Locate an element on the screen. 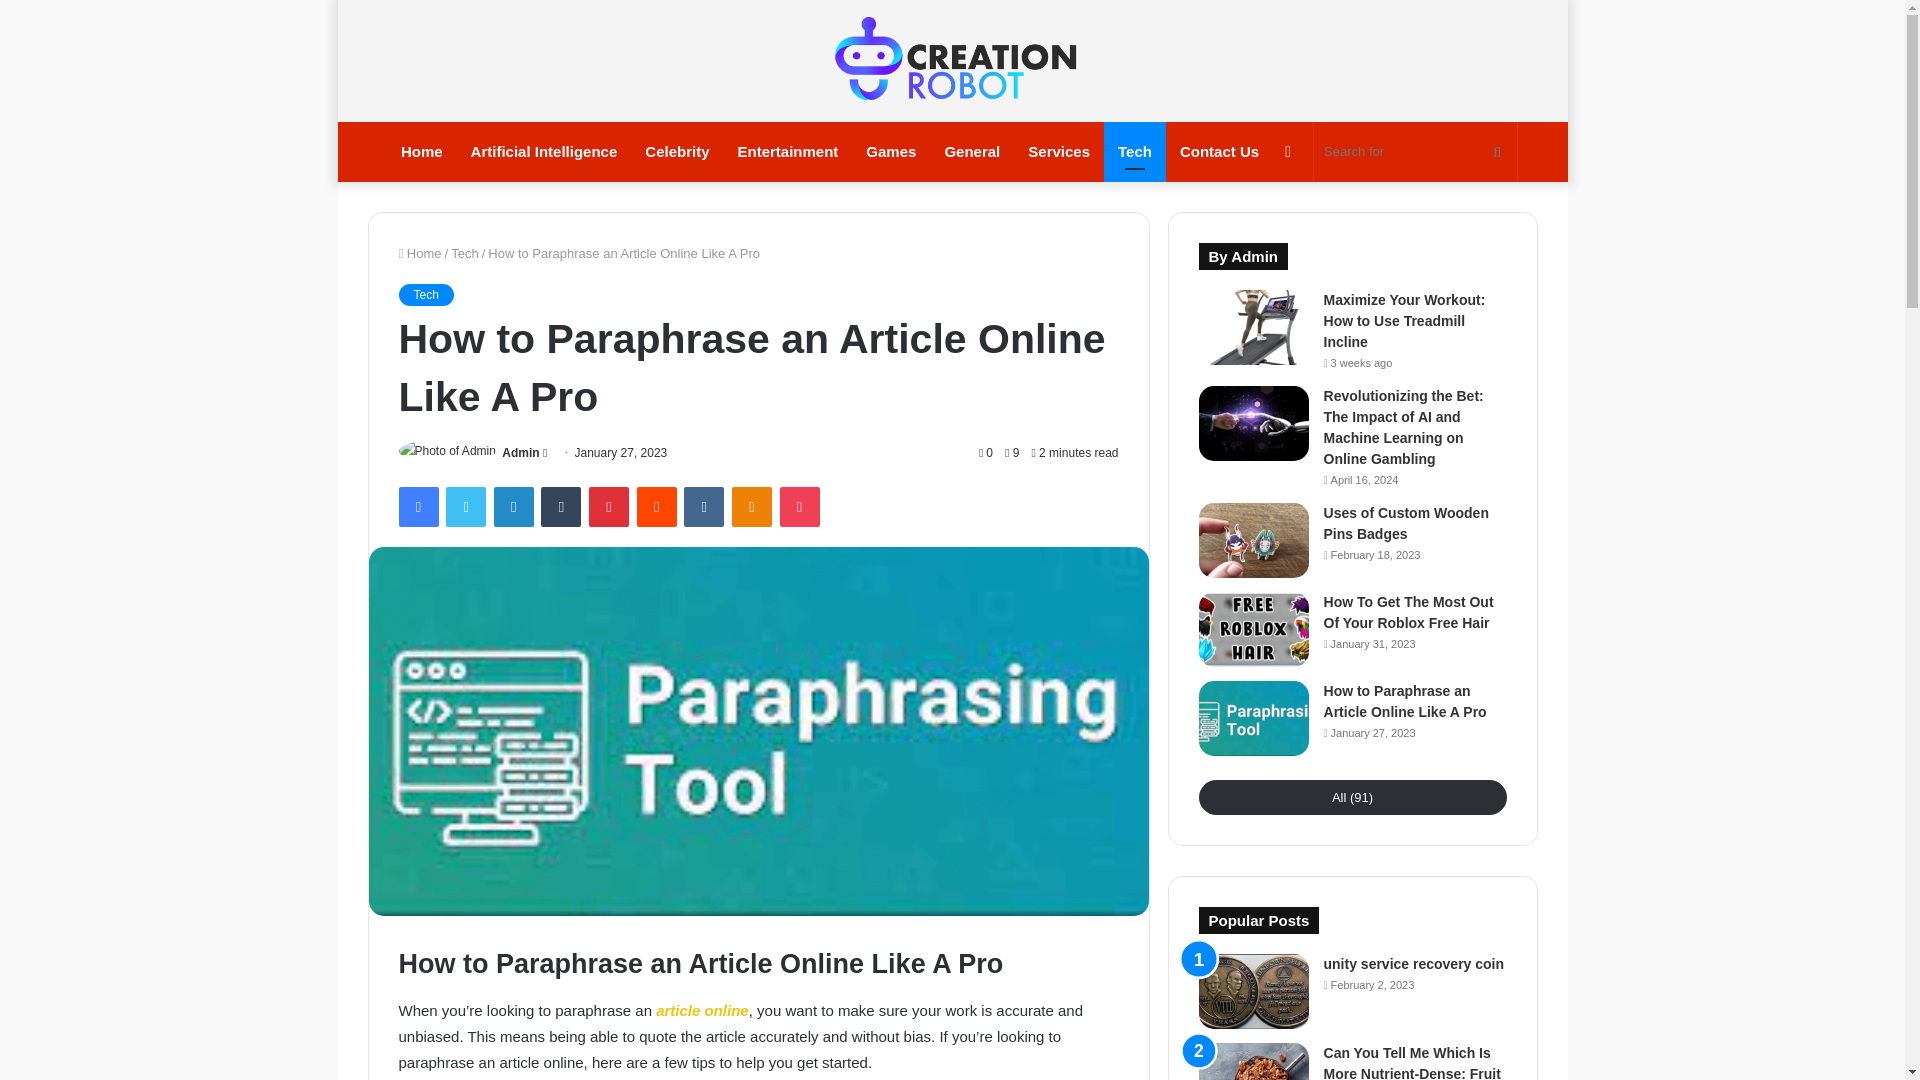  Odnoklassniki is located at coordinates (751, 507).